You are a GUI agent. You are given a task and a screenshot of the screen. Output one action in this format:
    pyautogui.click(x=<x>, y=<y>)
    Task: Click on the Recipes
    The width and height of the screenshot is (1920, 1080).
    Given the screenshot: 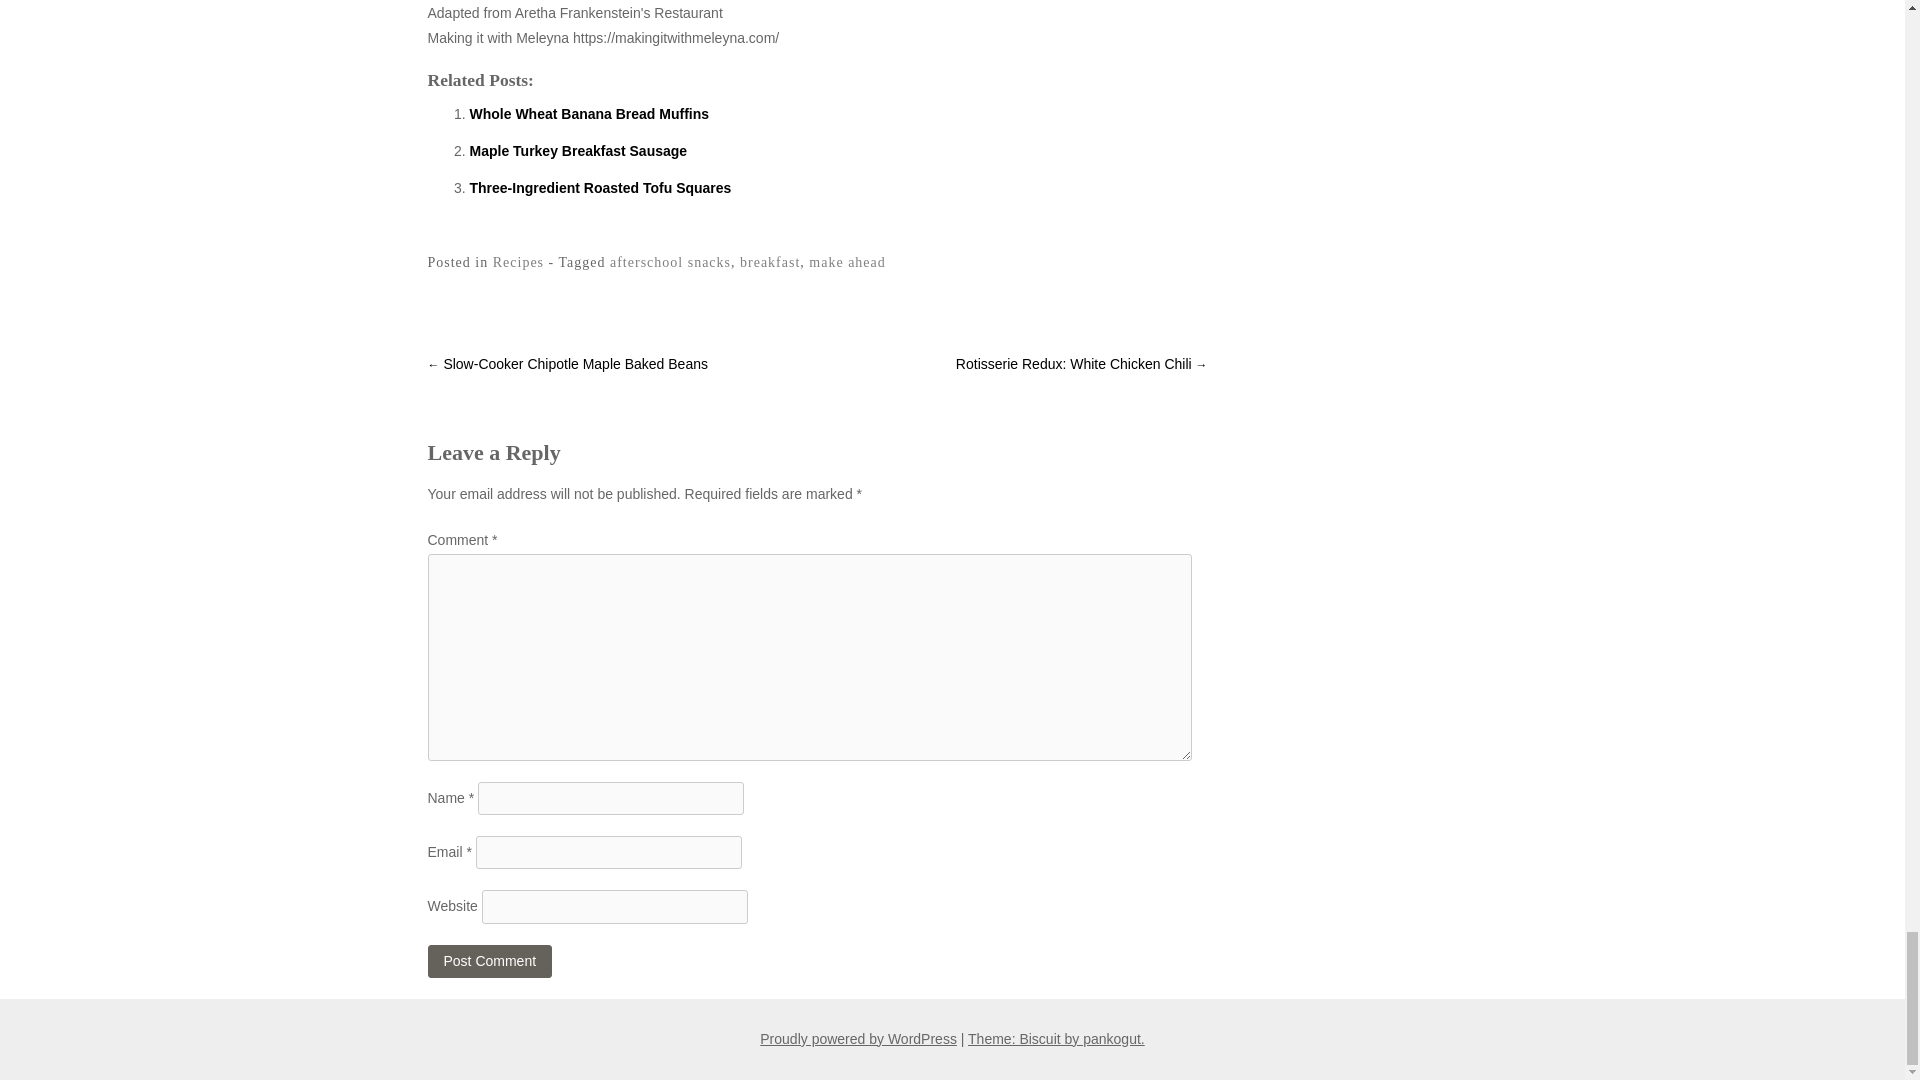 What is the action you would take?
    pyautogui.click(x=518, y=262)
    